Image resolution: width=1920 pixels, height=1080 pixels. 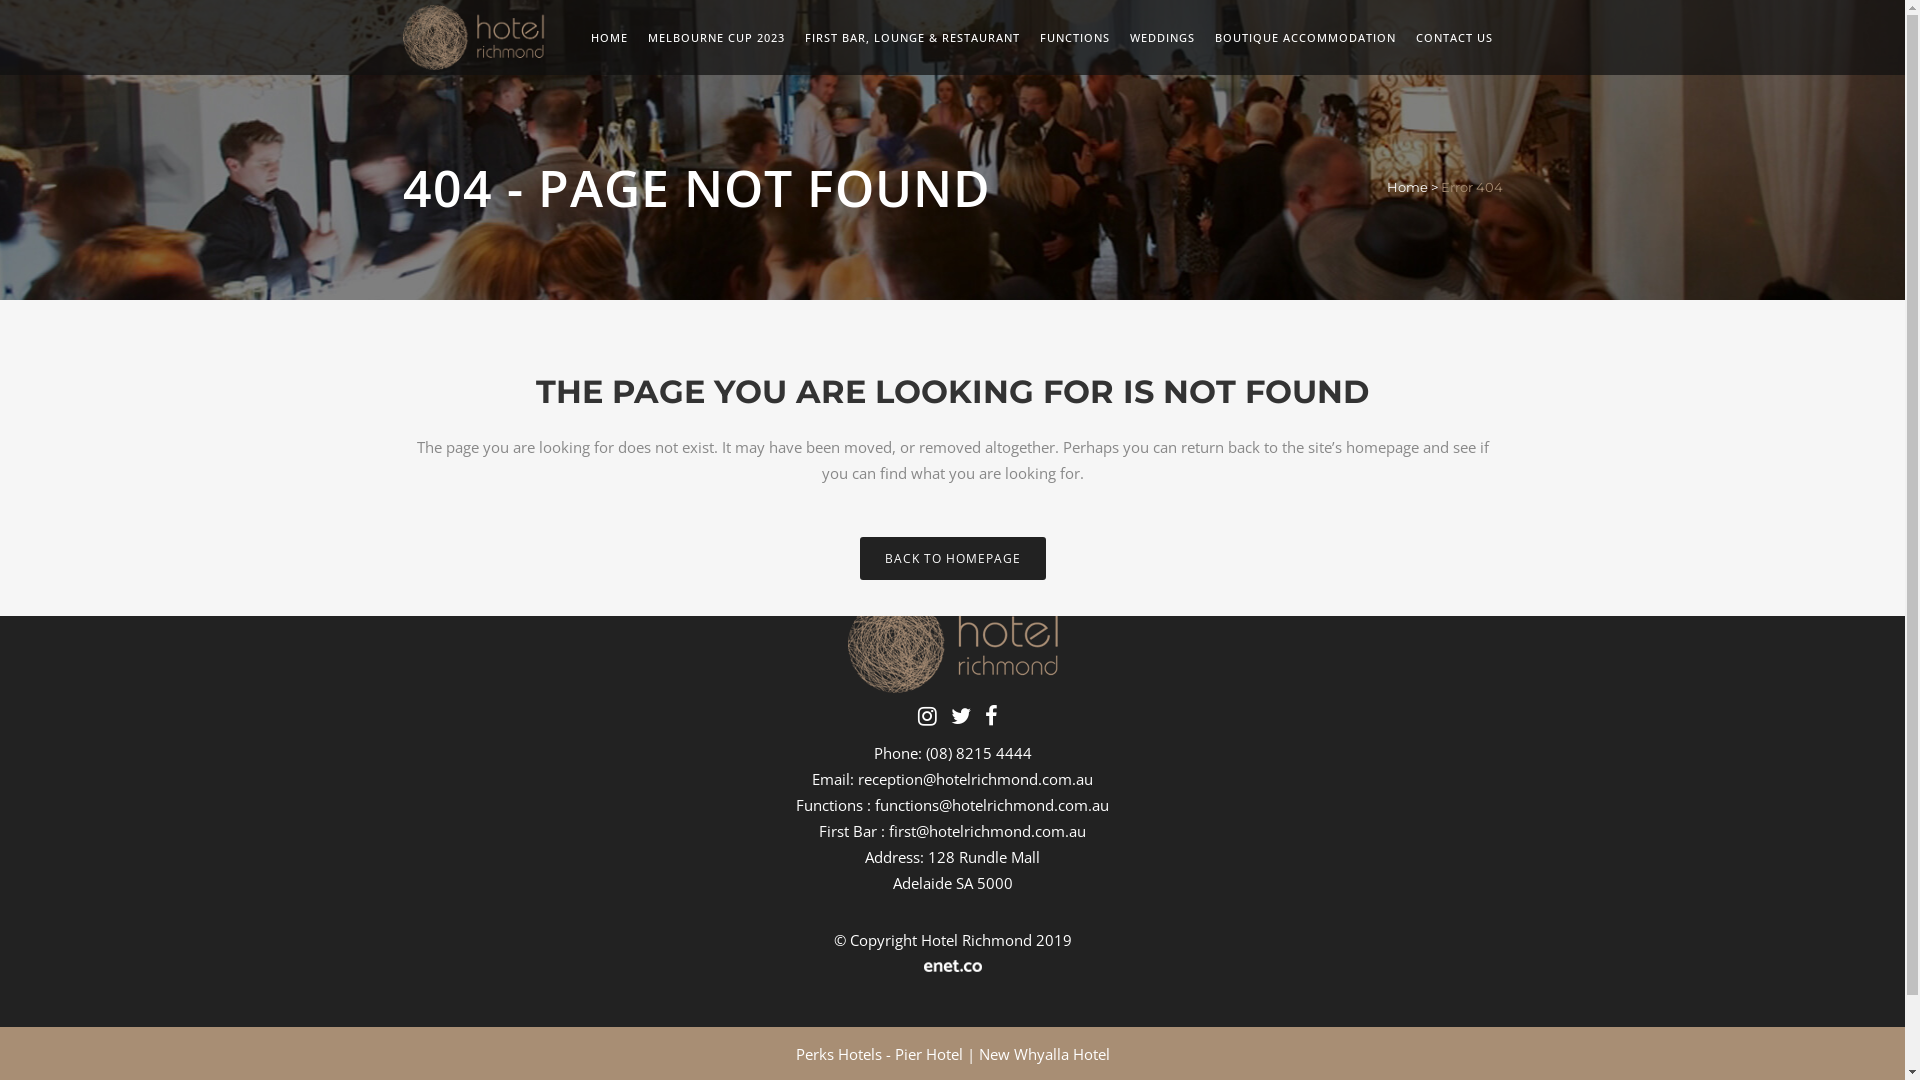 I want to click on Home, so click(x=1406, y=187).